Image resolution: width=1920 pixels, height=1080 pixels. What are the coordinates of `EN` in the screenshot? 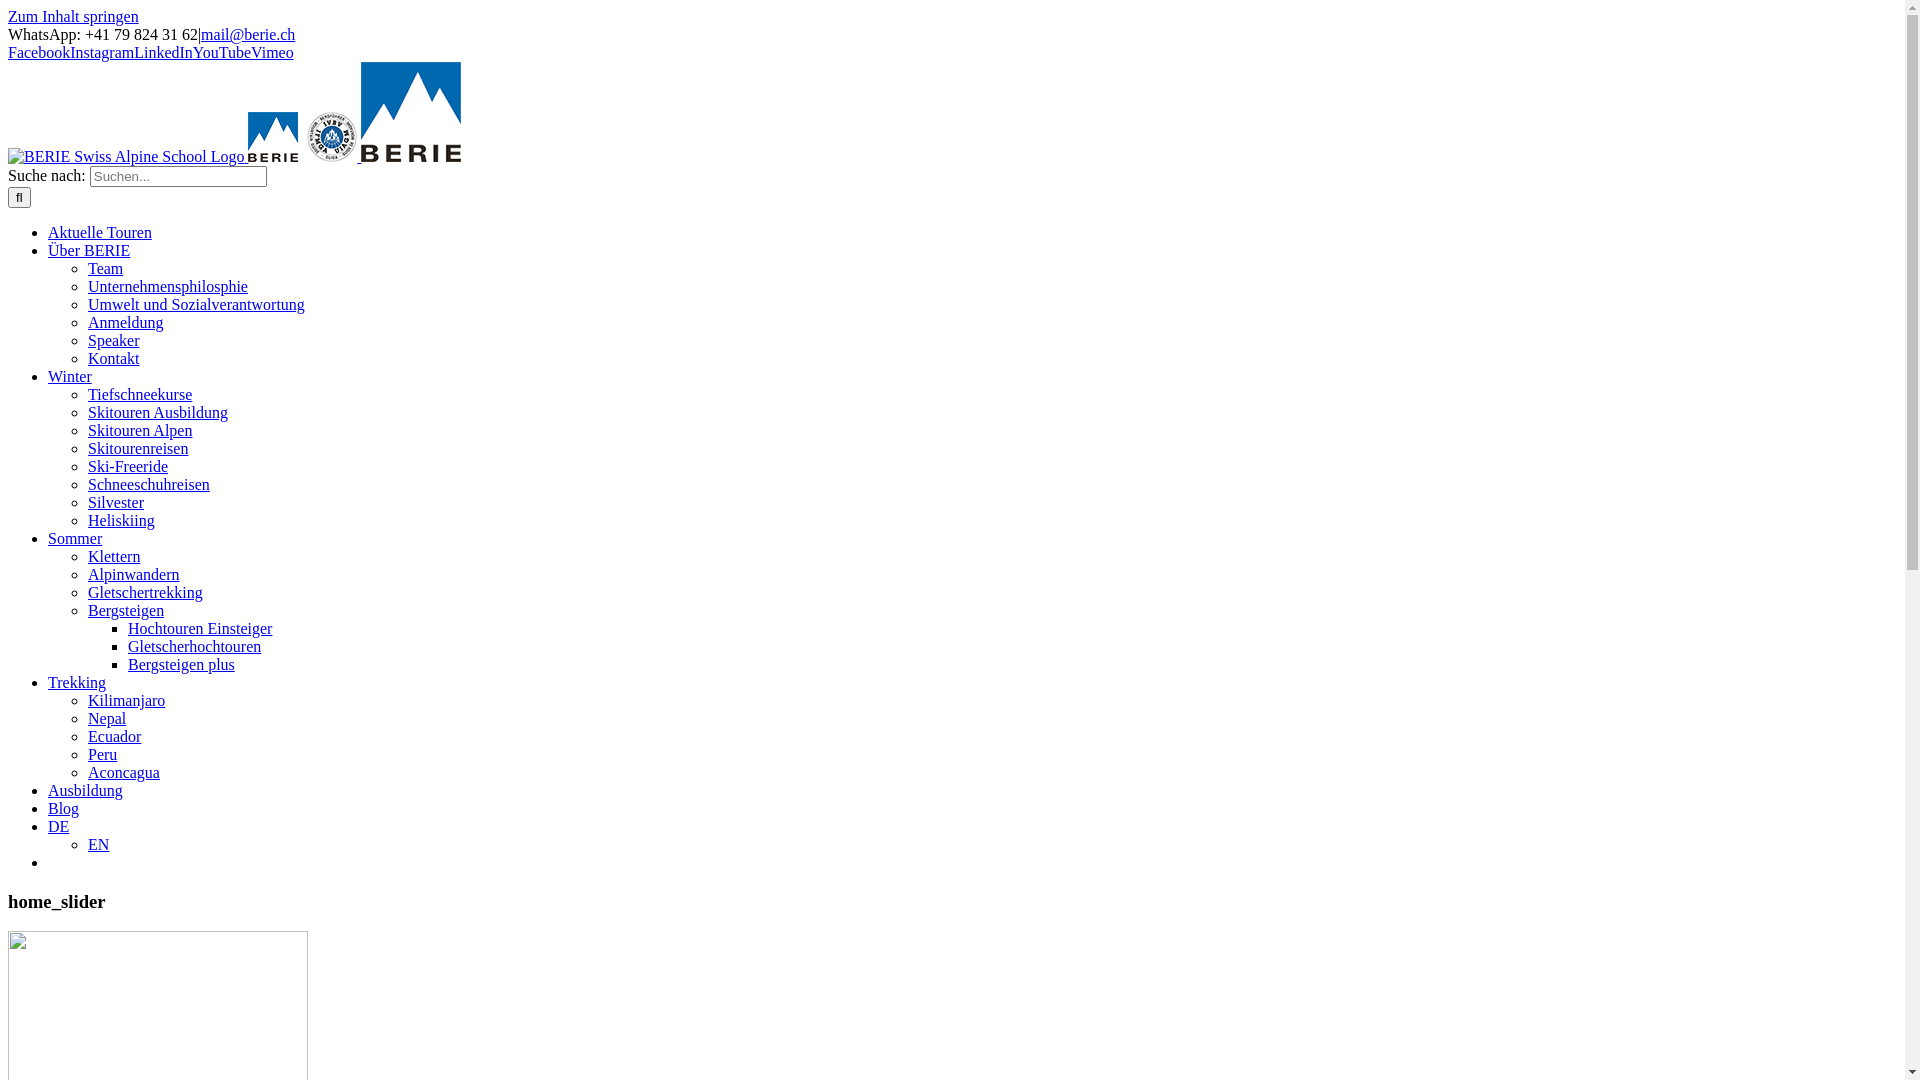 It's located at (98, 844).